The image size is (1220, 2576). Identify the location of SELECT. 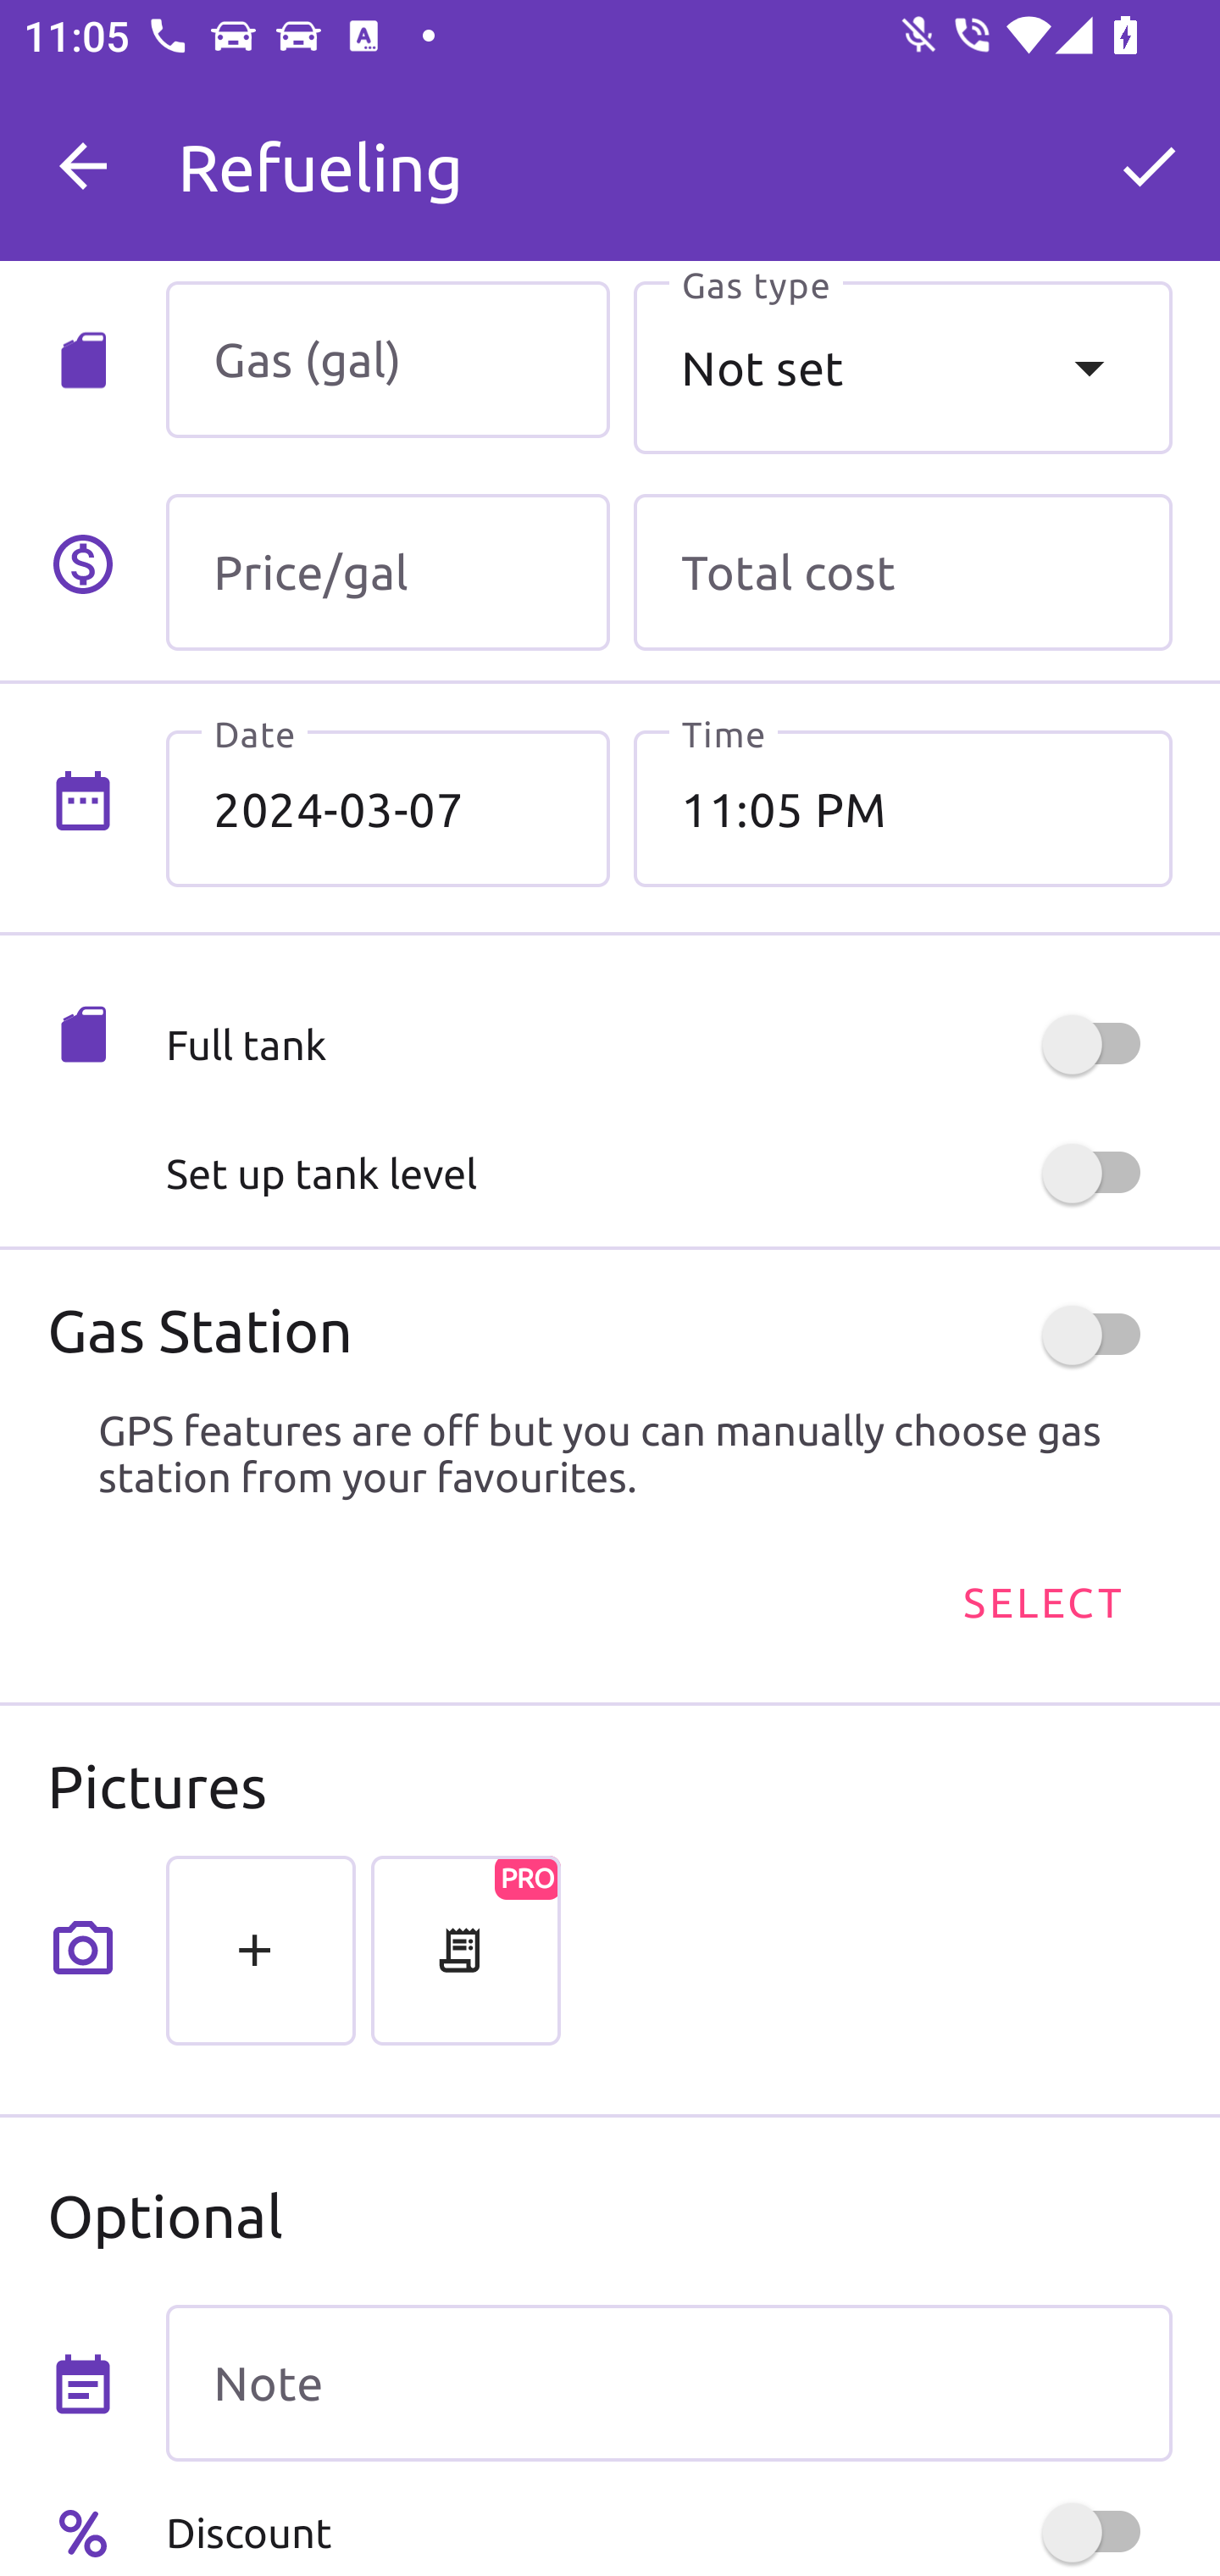
(1041, 1600).